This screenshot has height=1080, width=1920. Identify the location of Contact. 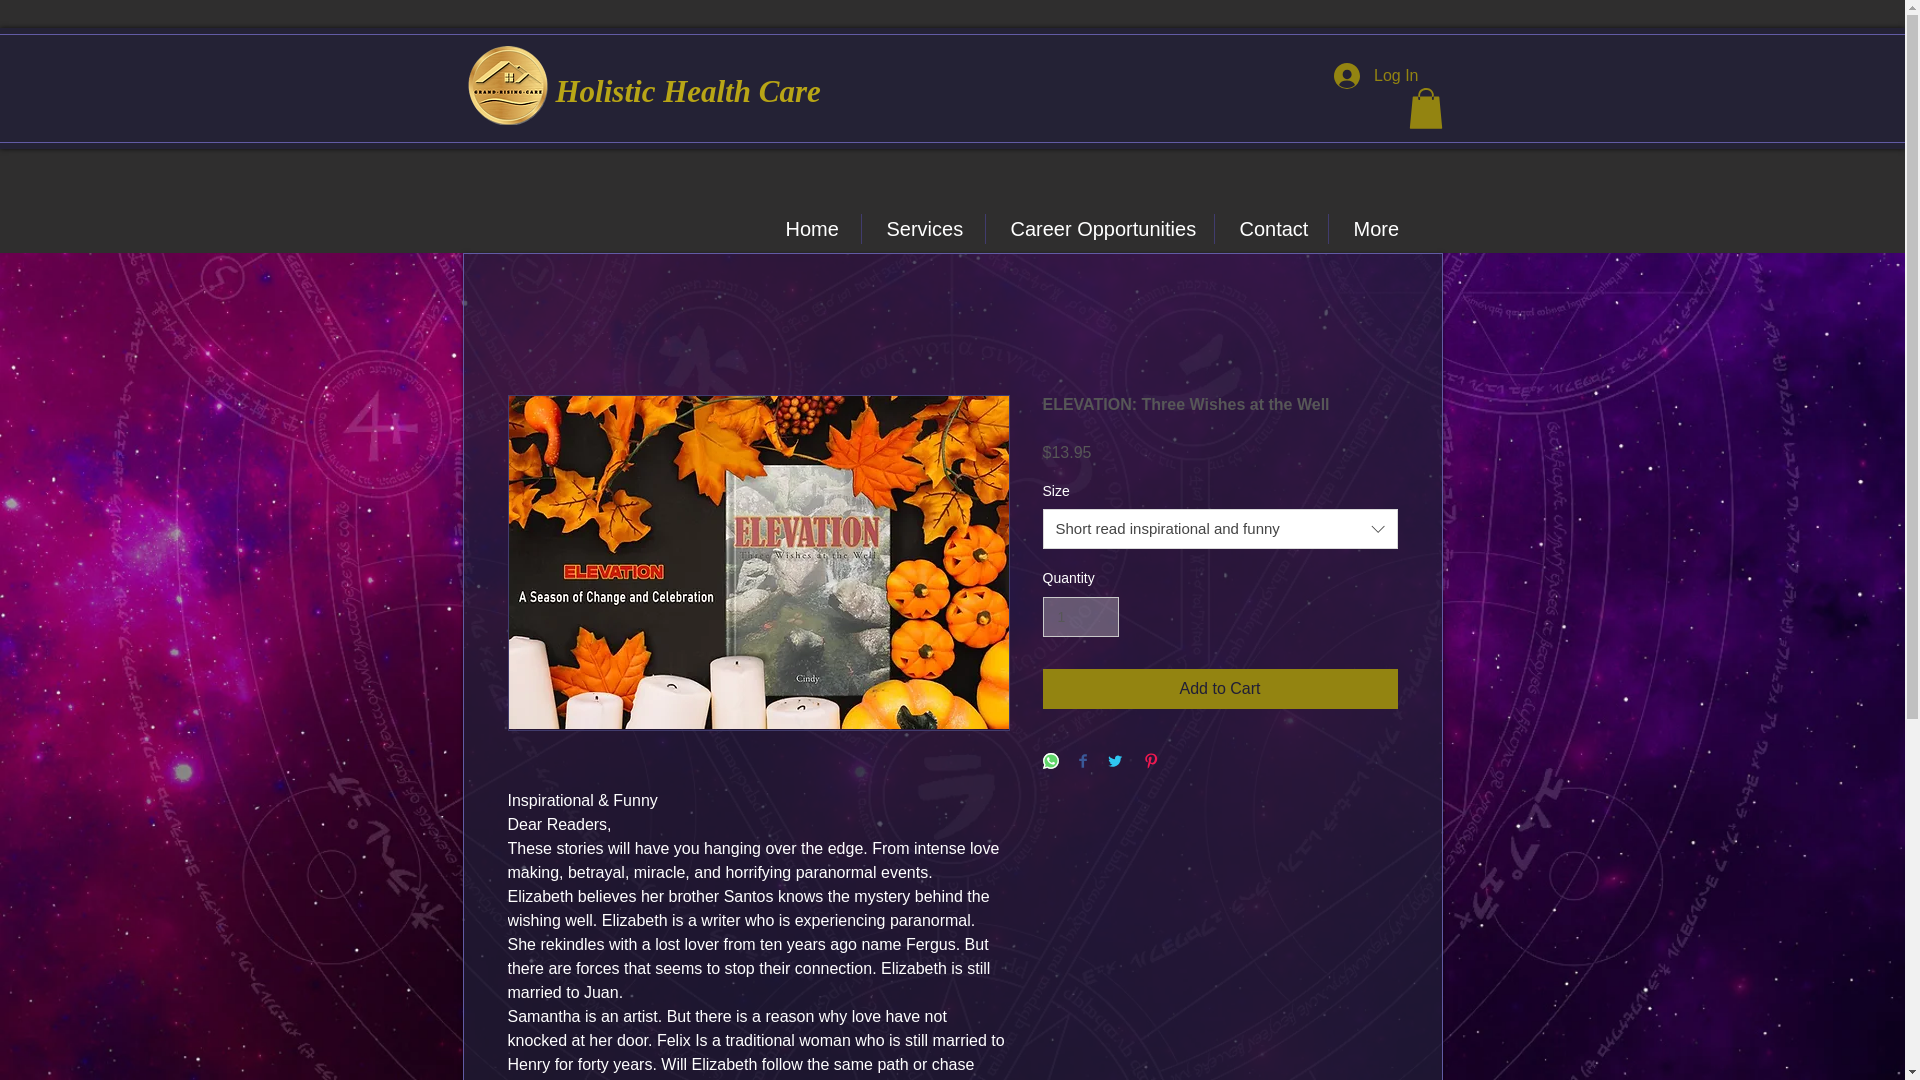
(1270, 228).